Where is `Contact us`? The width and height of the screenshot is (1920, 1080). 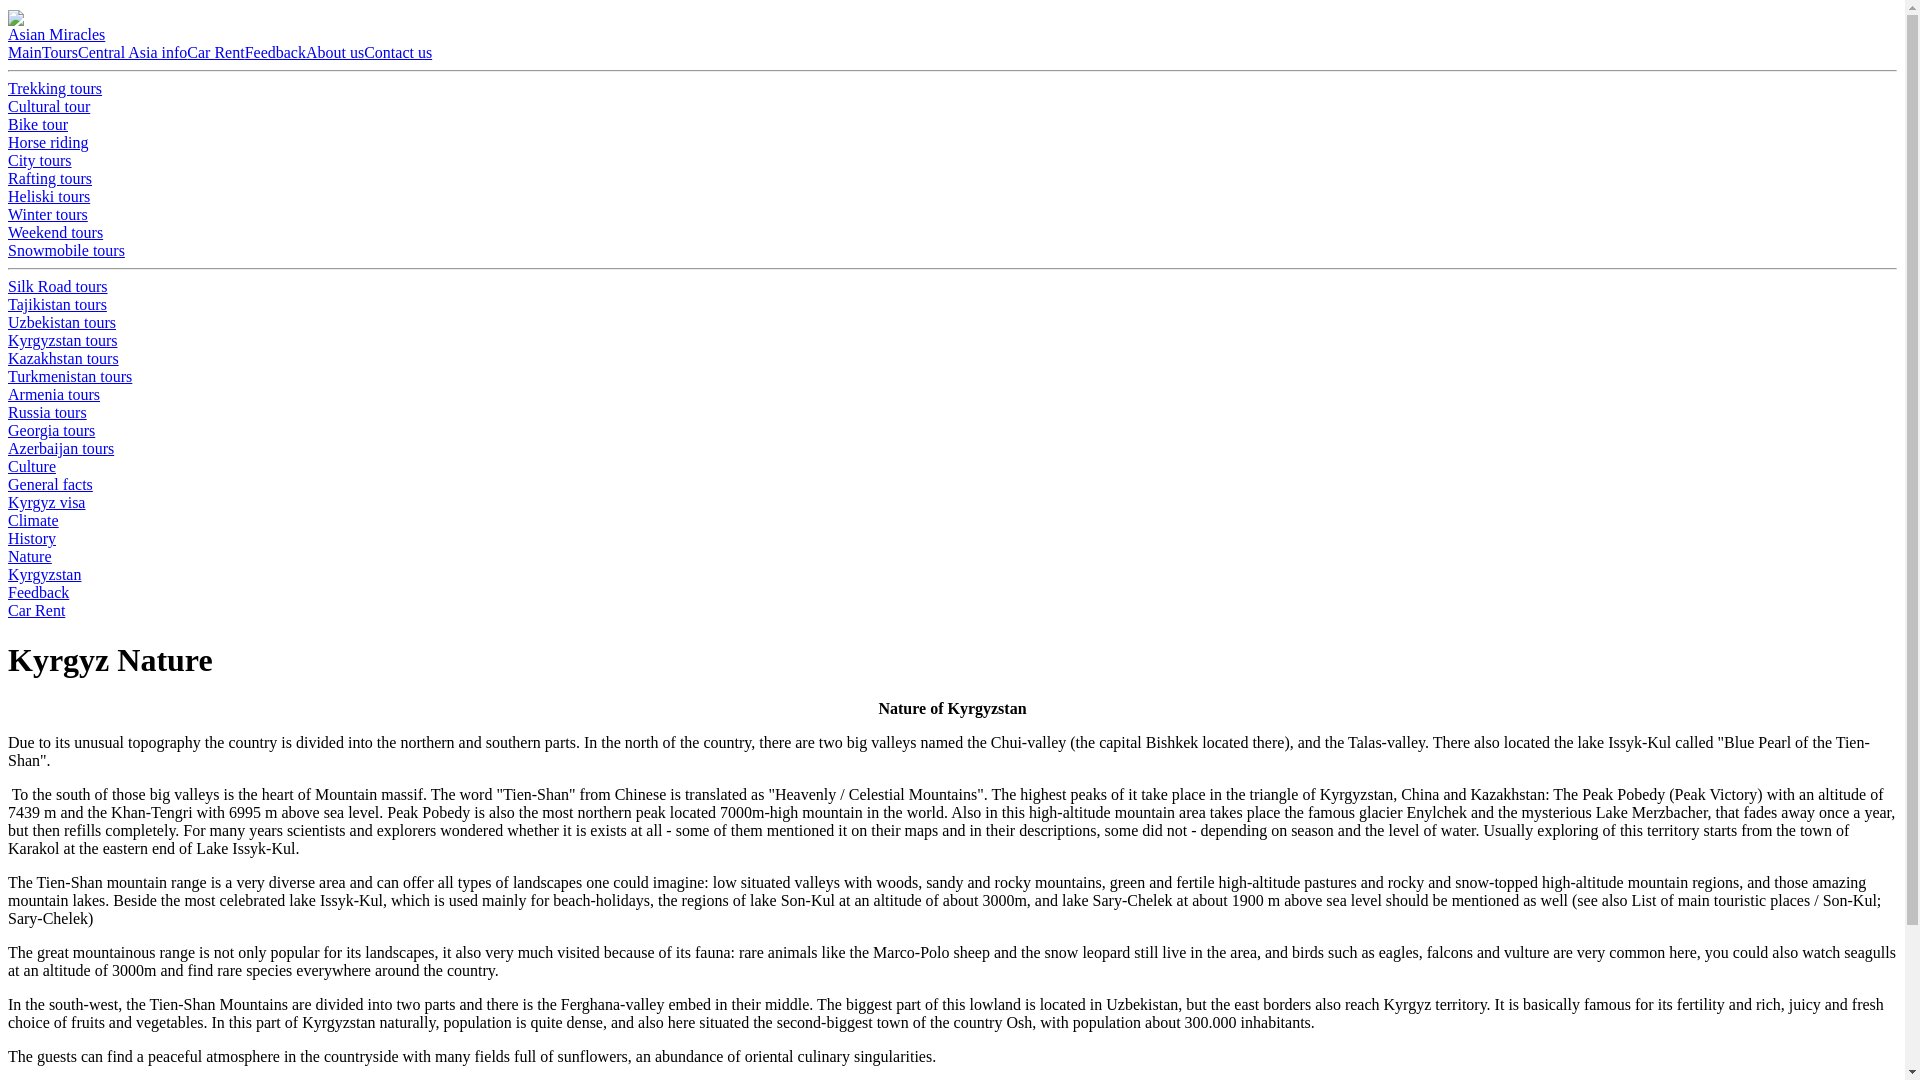
Contact us is located at coordinates (398, 52).